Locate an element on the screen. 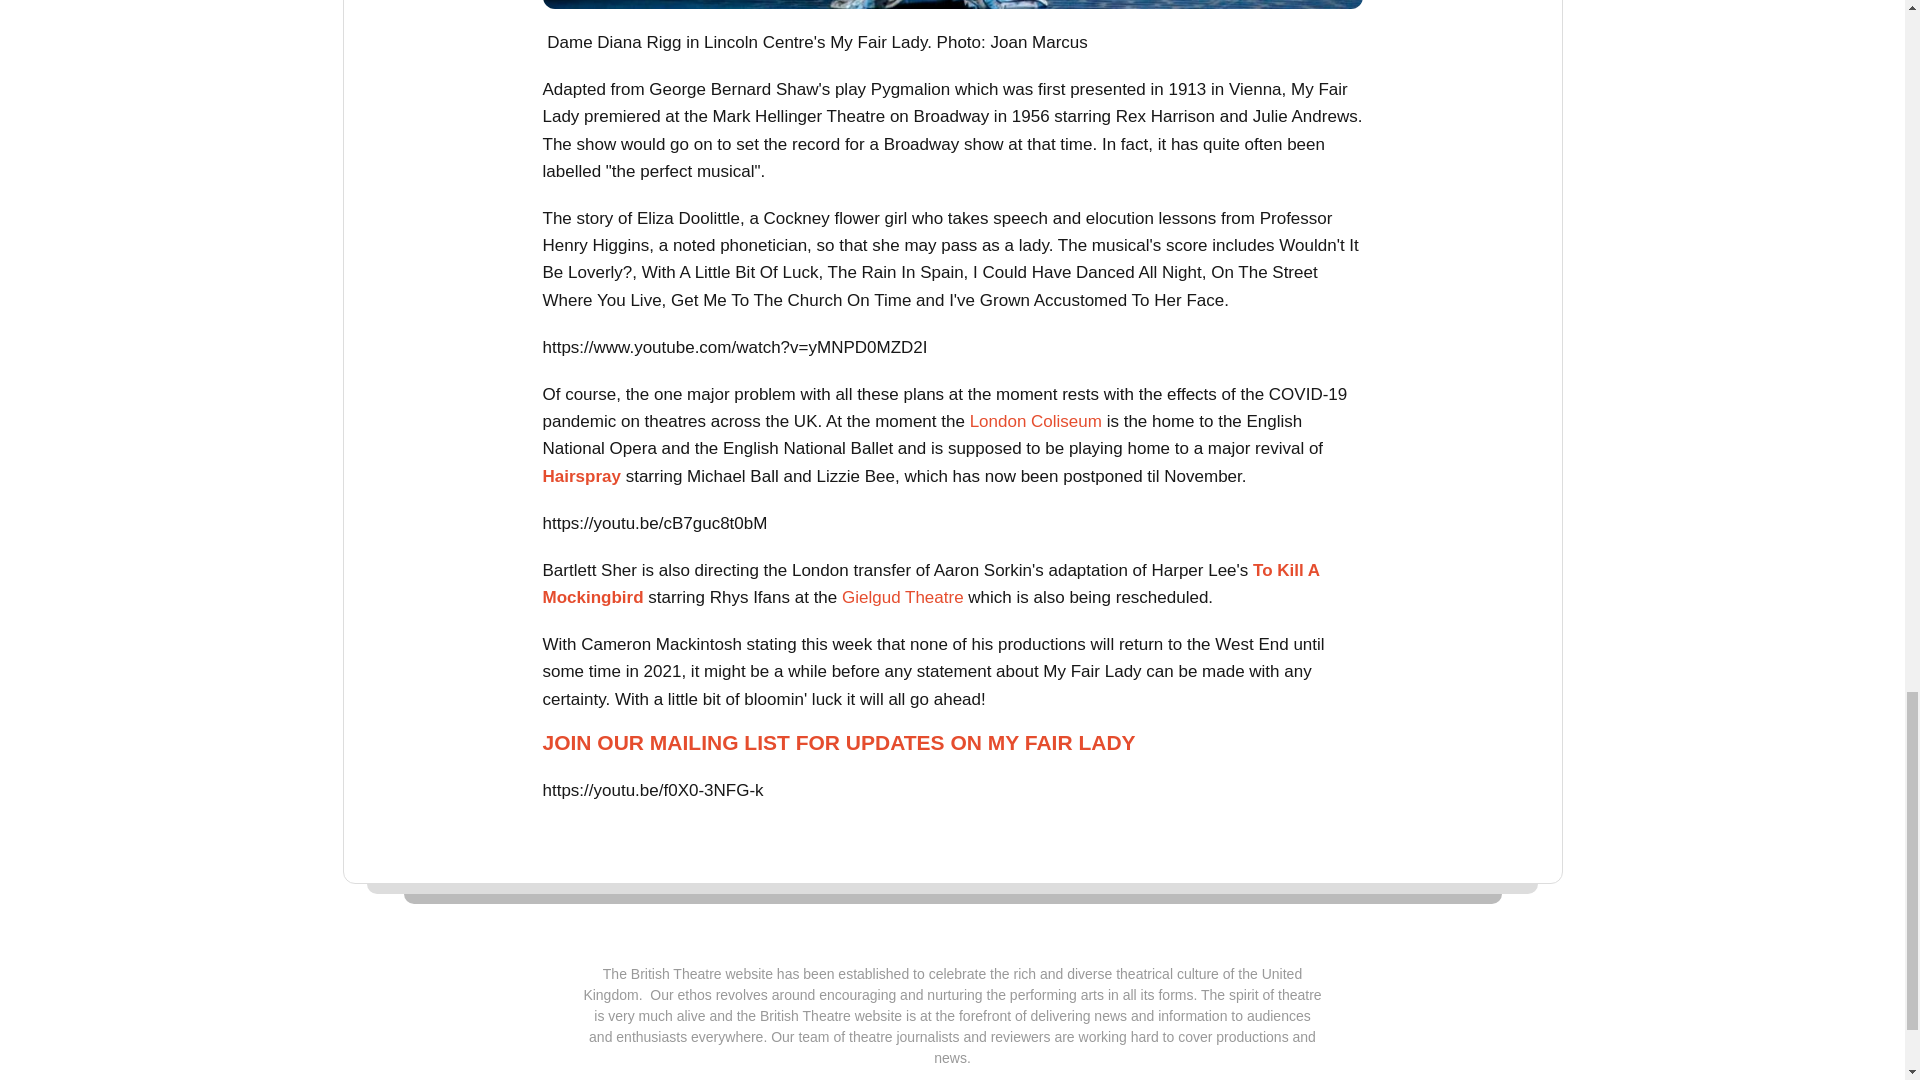 The image size is (1920, 1080). JOIN OUR MAILING LIST FOR UPDATES ON MY FAIR LADY is located at coordinates (838, 742).